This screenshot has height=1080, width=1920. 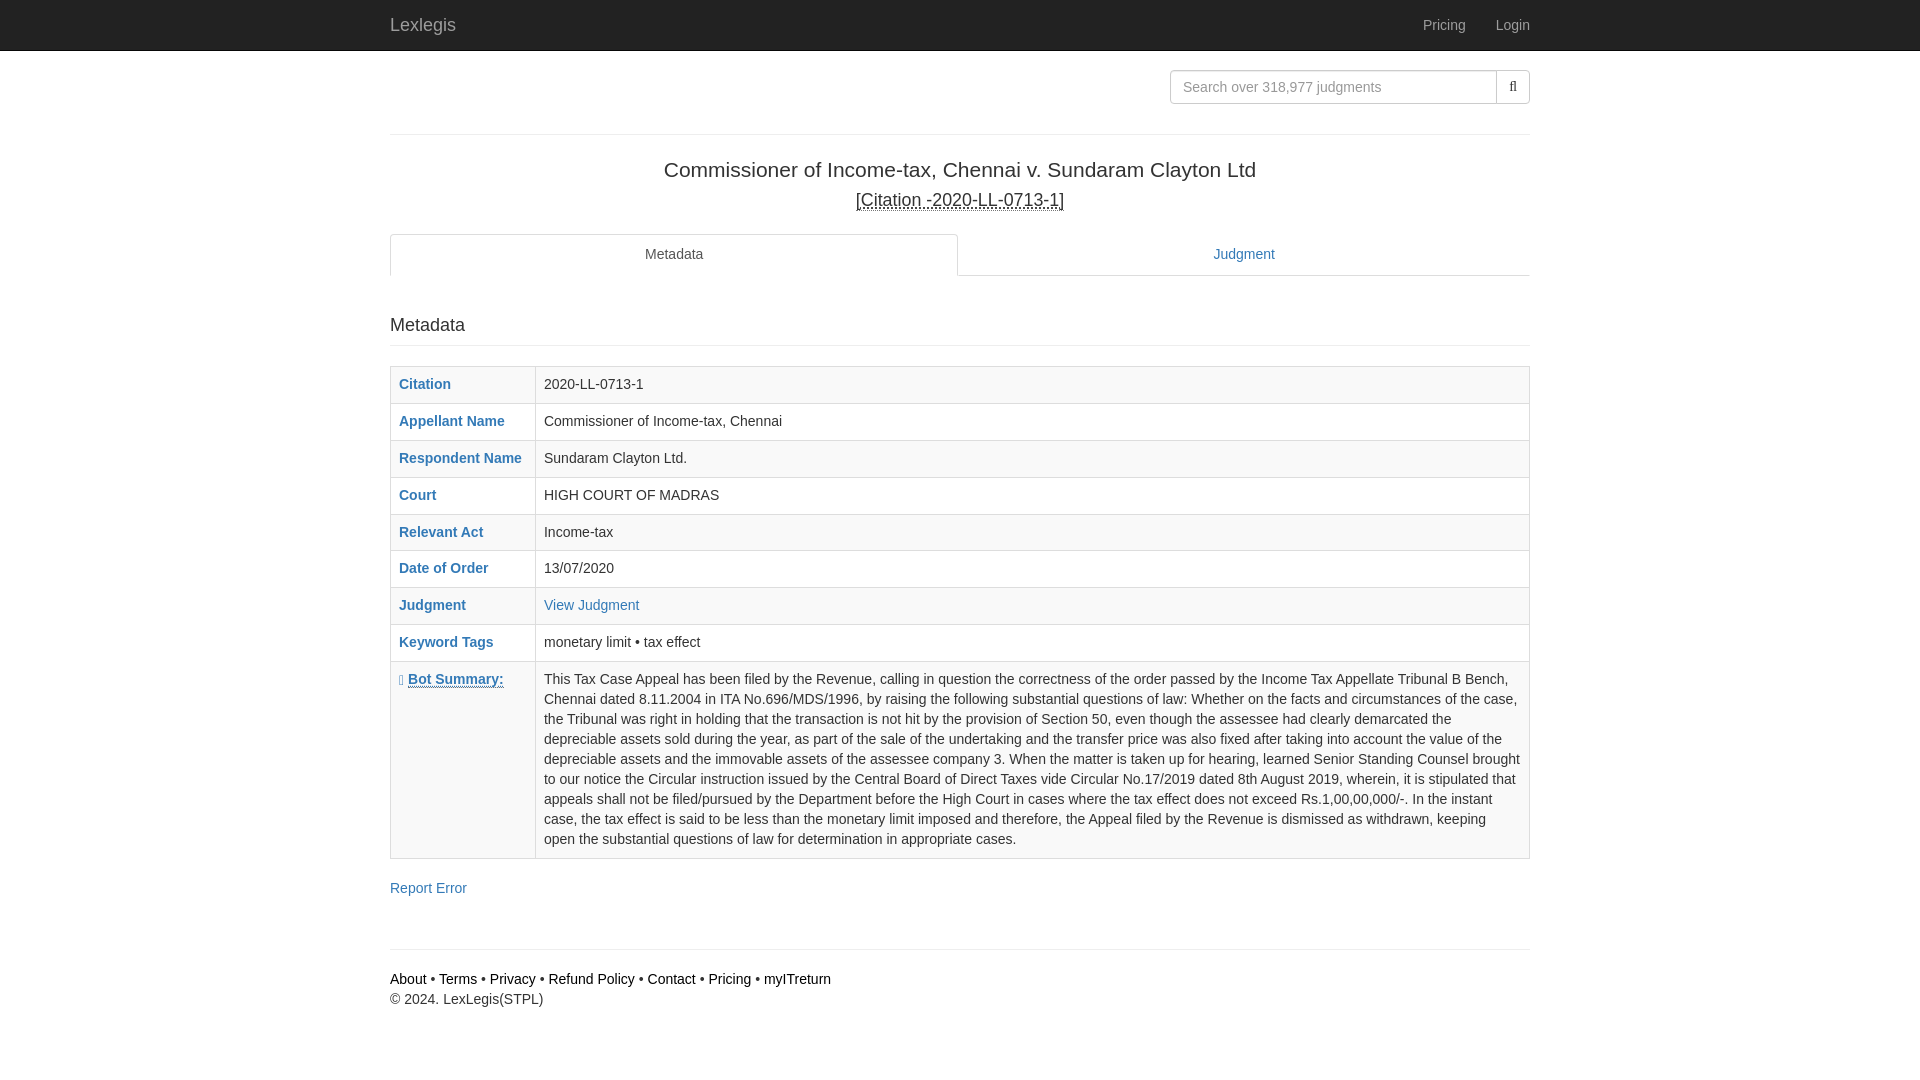 I want to click on LexLegis-Citation, so click(x=960, y=200).